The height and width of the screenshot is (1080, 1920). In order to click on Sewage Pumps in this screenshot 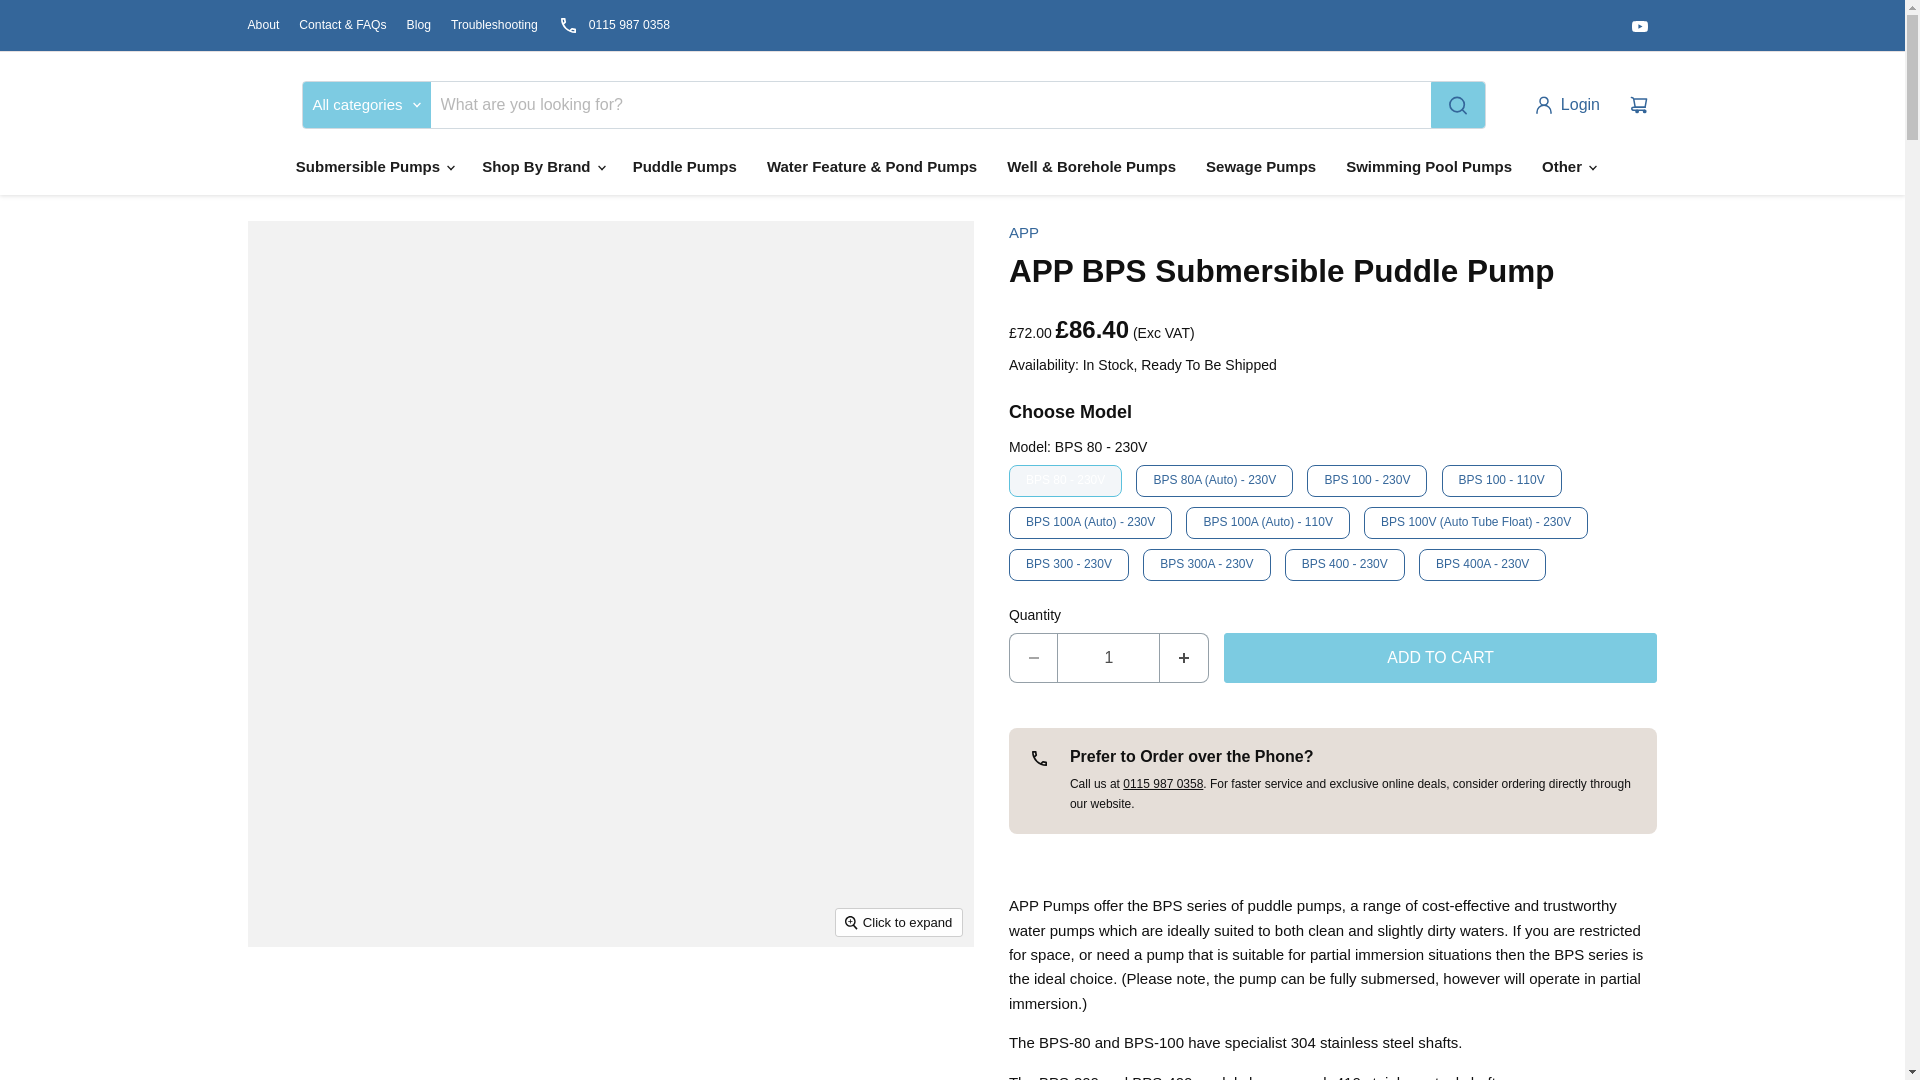, I will do `click(1260, 166)`.